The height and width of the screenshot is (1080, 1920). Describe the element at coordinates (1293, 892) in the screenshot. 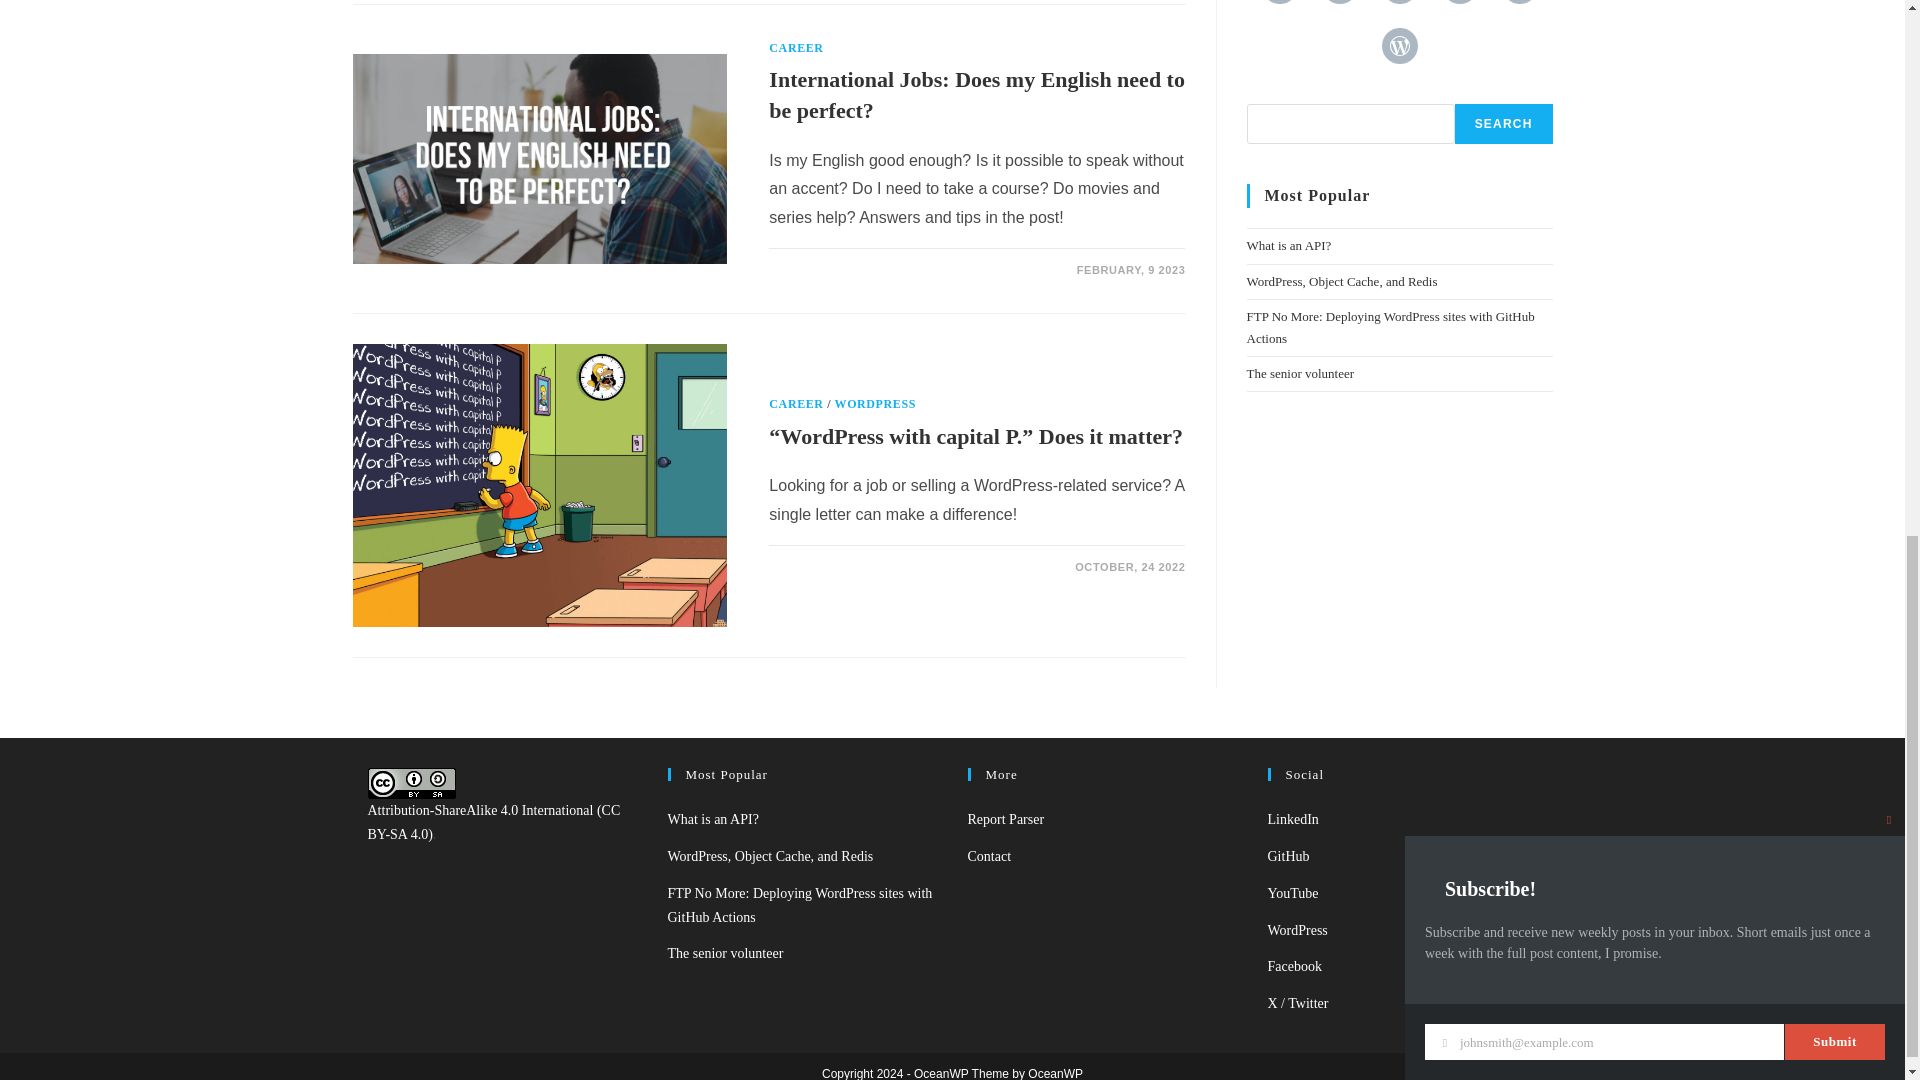

I see `YouTube` at that location.